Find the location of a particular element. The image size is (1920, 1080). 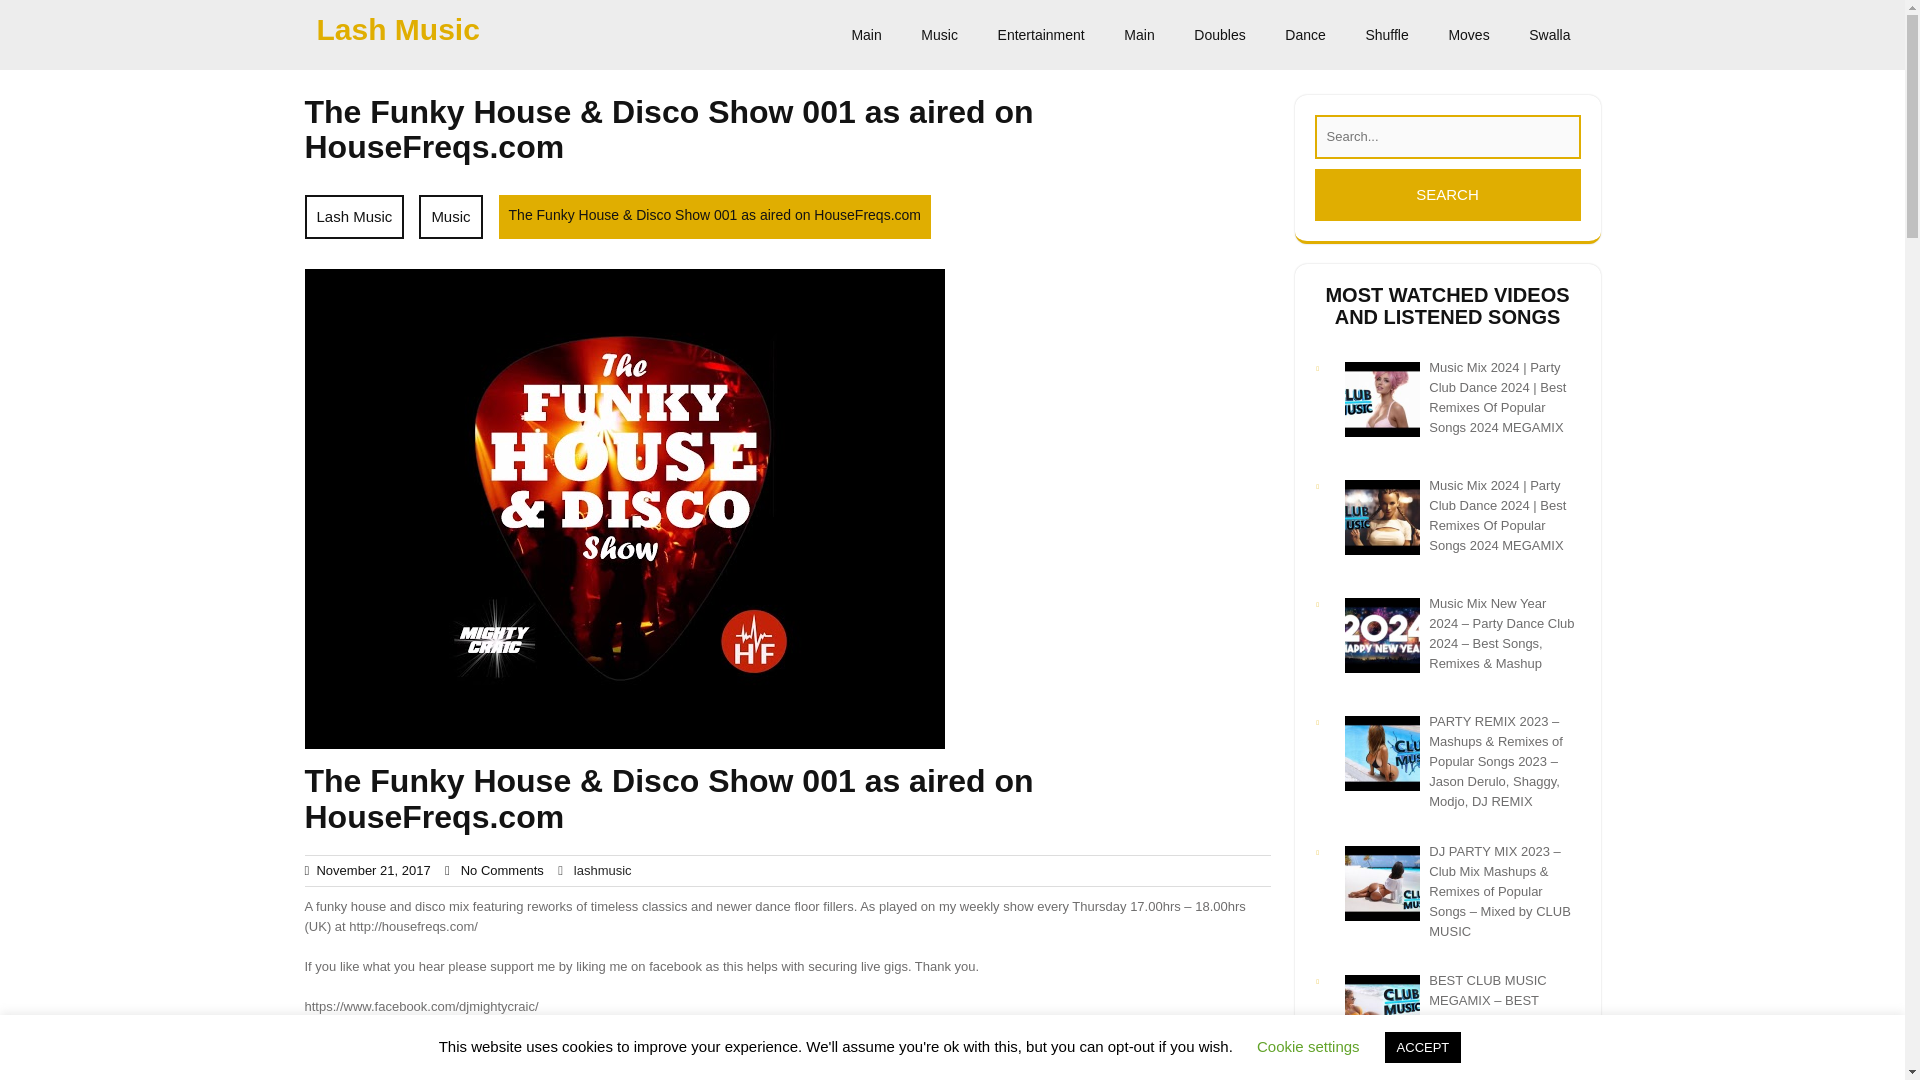

Lash Music is located at coordinates (397, 29).